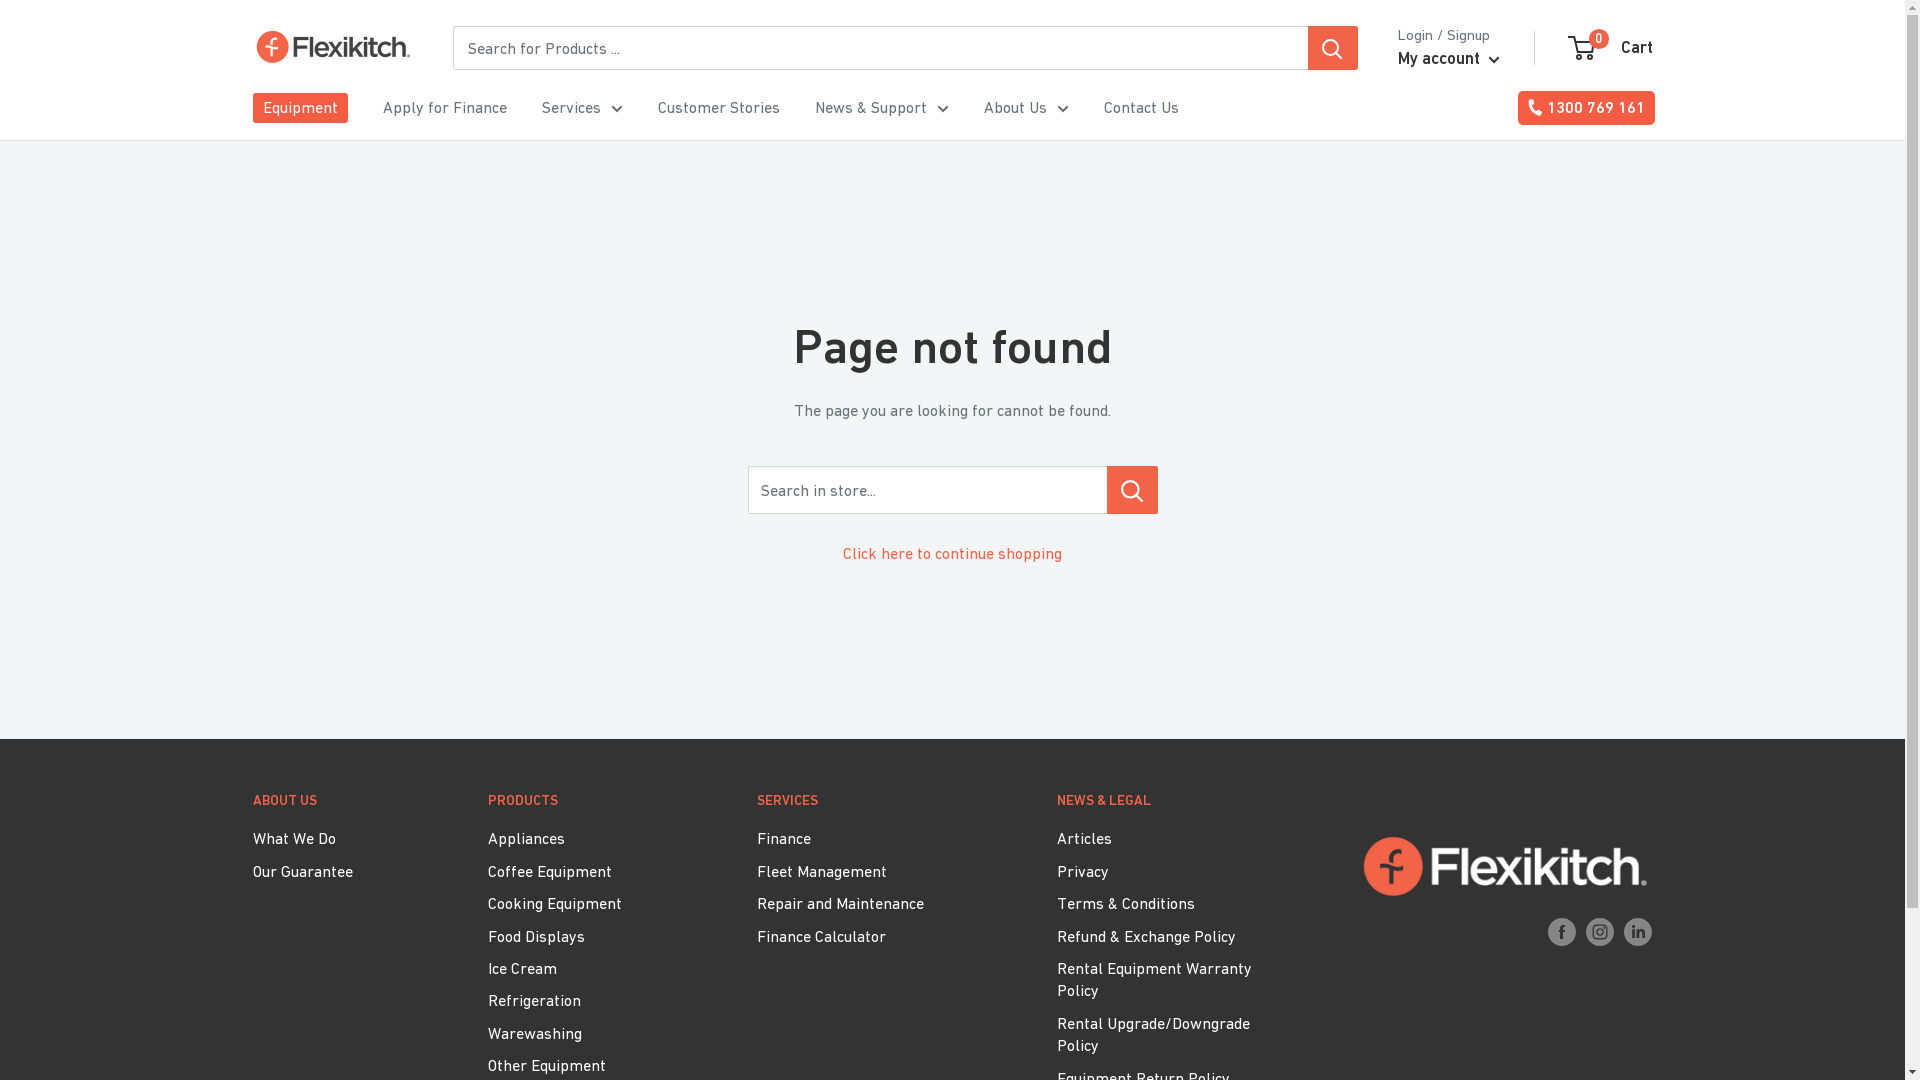  What do you see at coordinates (444, 108) in the screenshot?
I see `Apply for Finance` at bounding box center [444, 108].